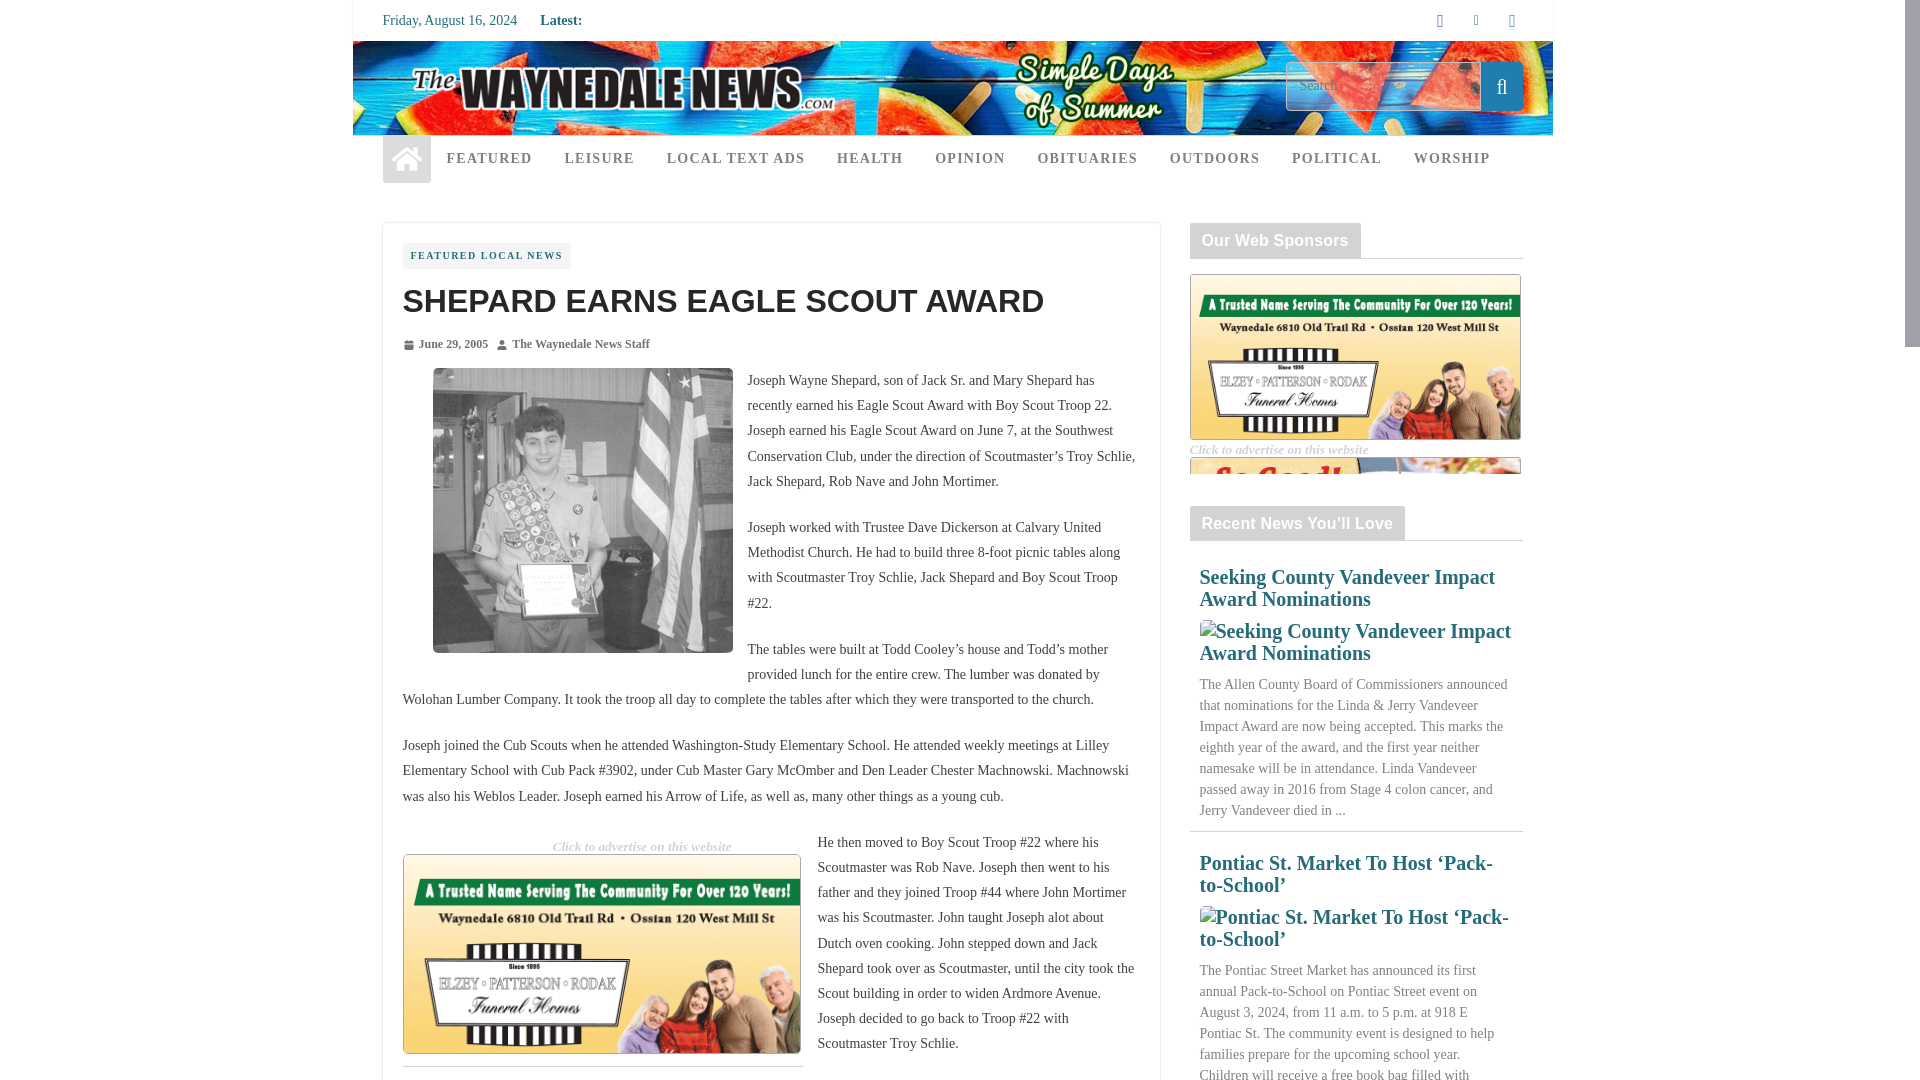 The height and width of the screenshot is (1080, 1920). What do you see at coordinates (951, 54) in the screenshot?
I see `The Waynedale News` at bounding box center [951, 54].